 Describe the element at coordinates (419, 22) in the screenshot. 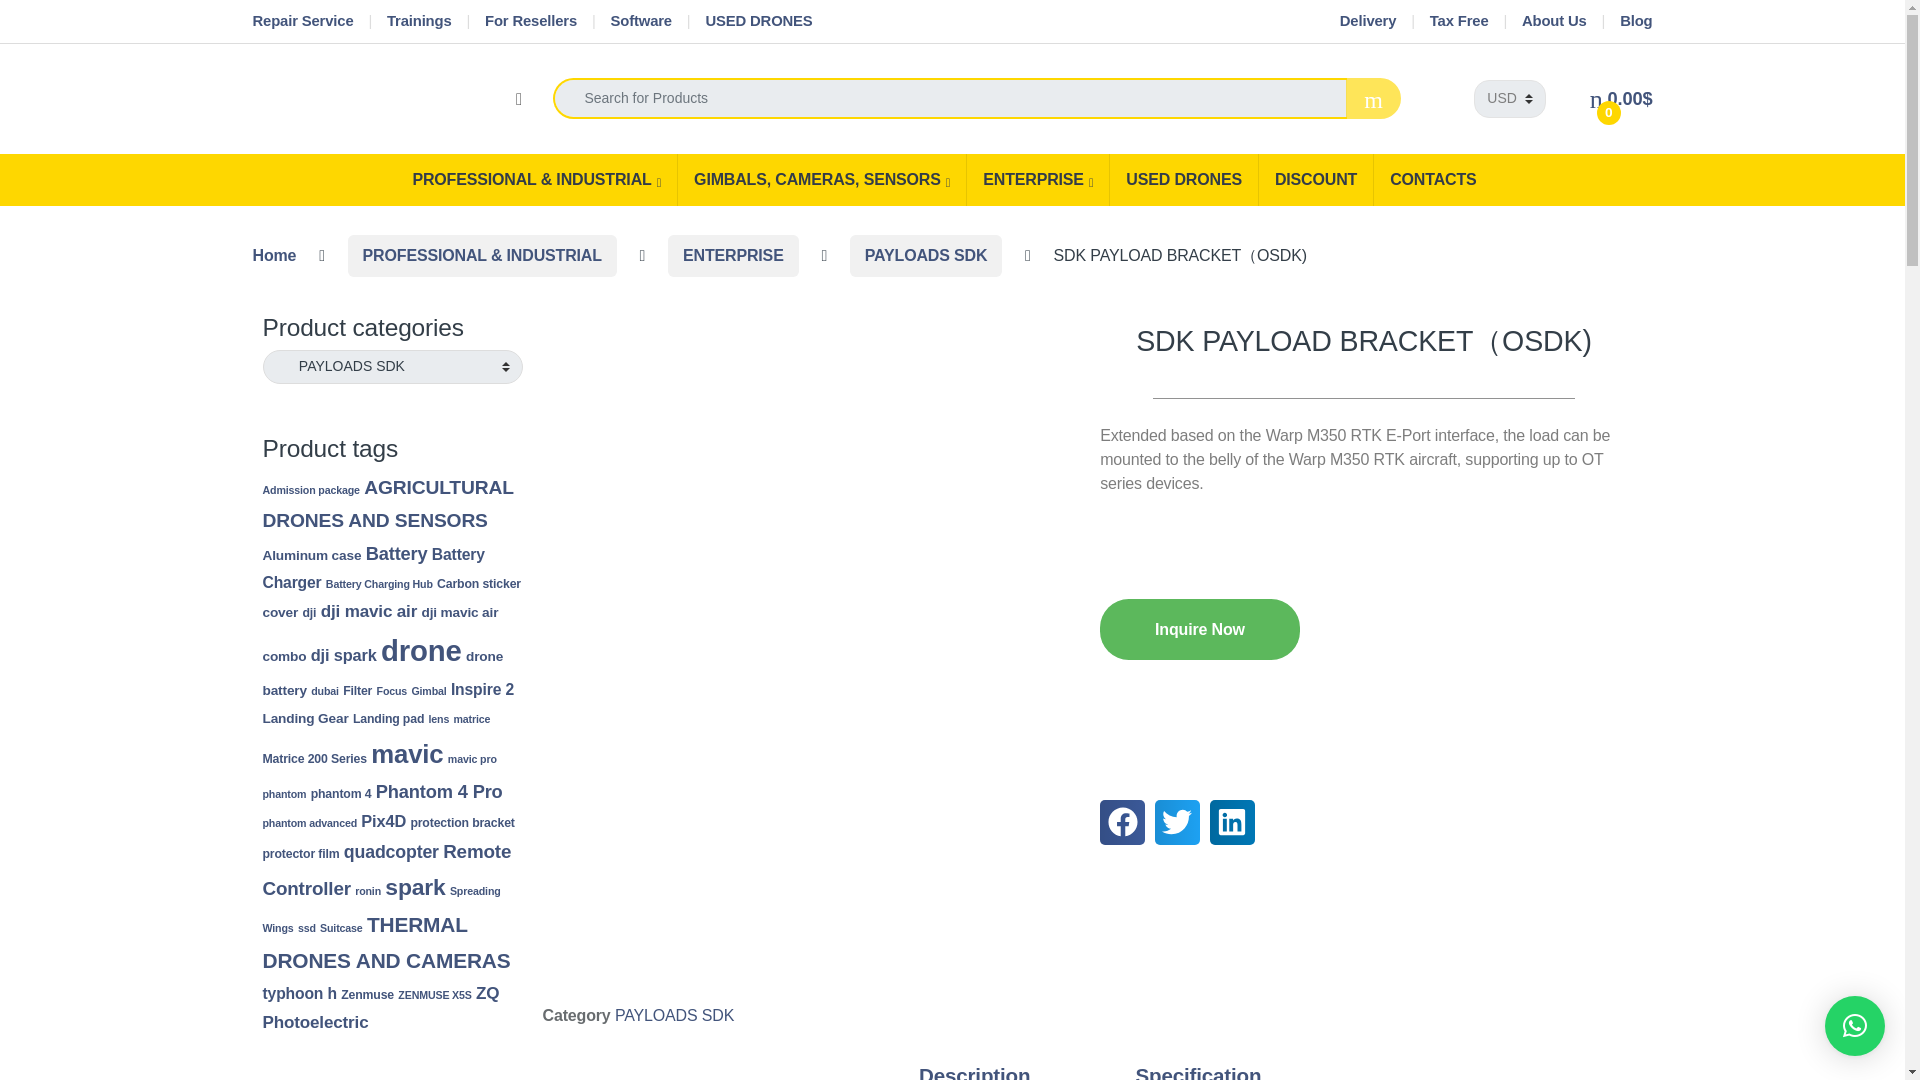

I see `Trainings` at that location.